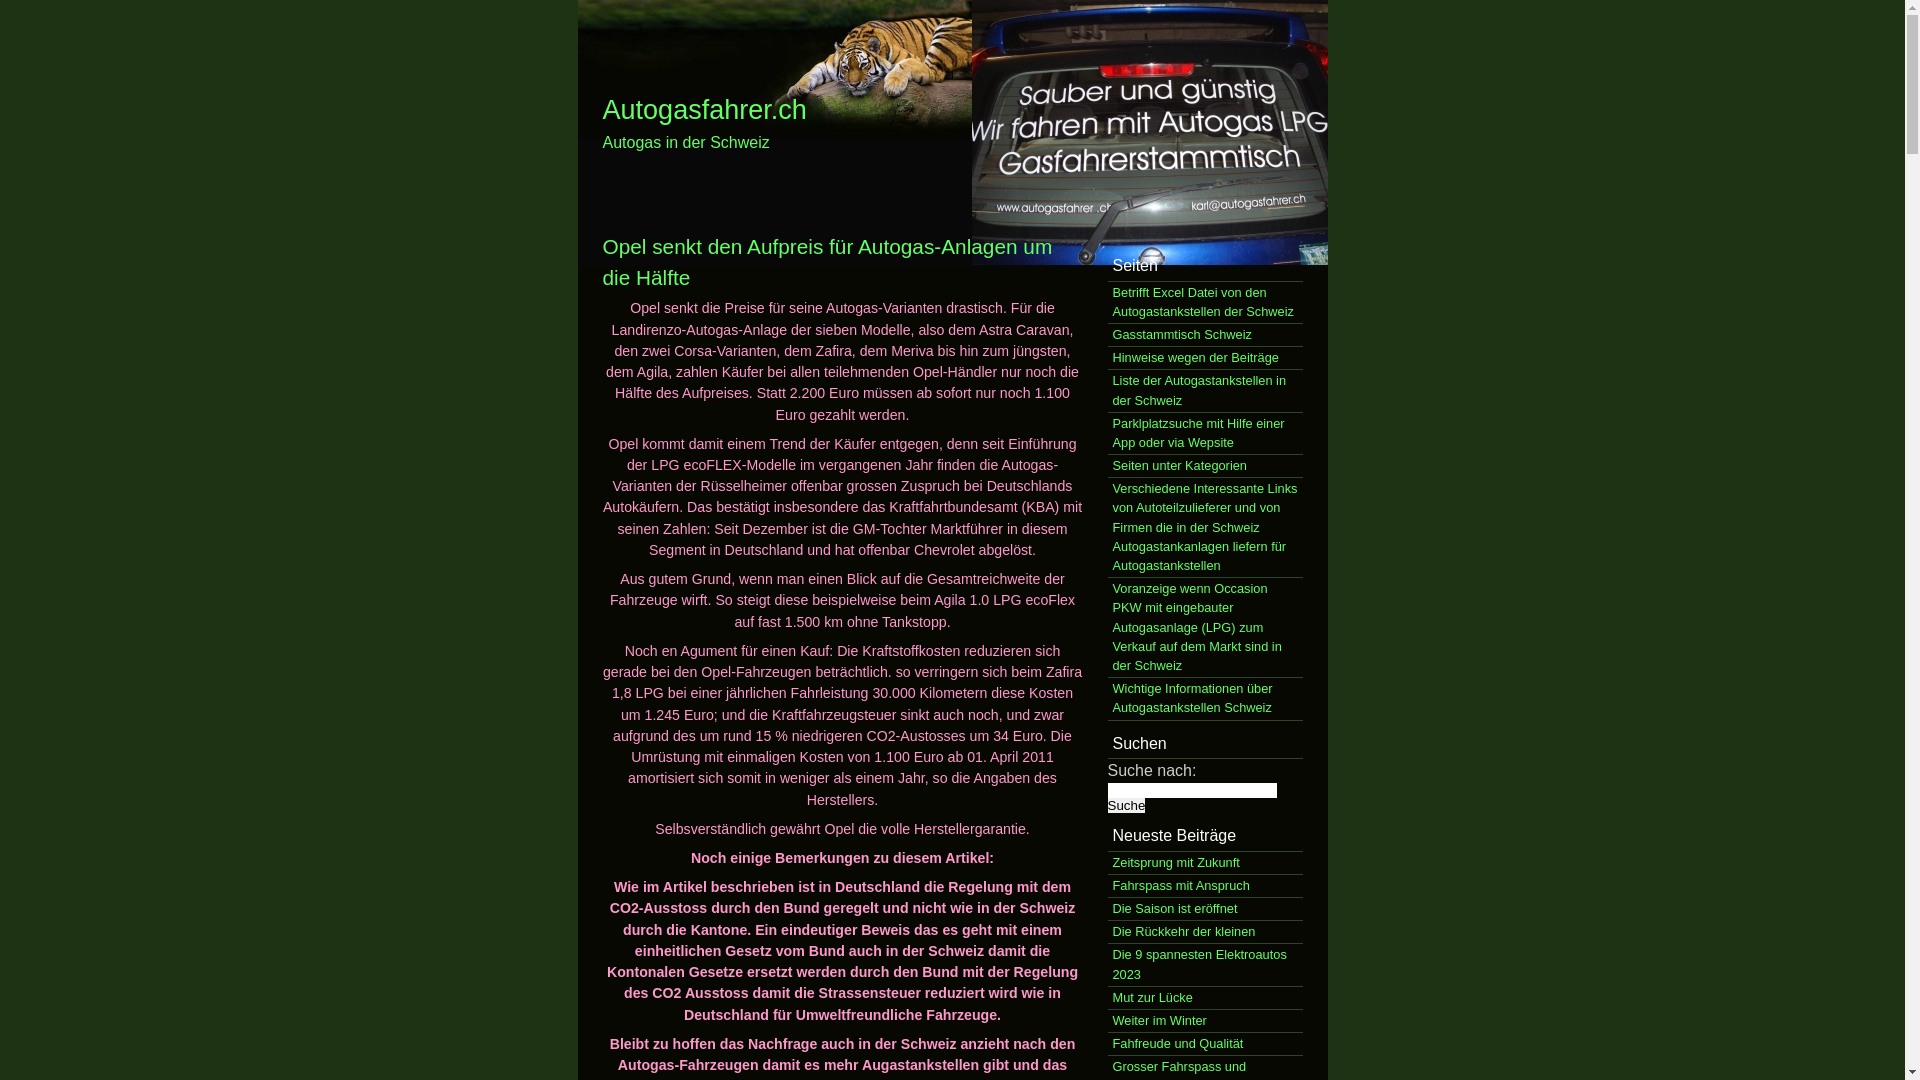 The width and height of the screenshot is (1920, 1080). What do you see at coordinates (1206, 1022) in the screenshot?
I see `Weiter im Winter` at bounding box center [1206, 1022].